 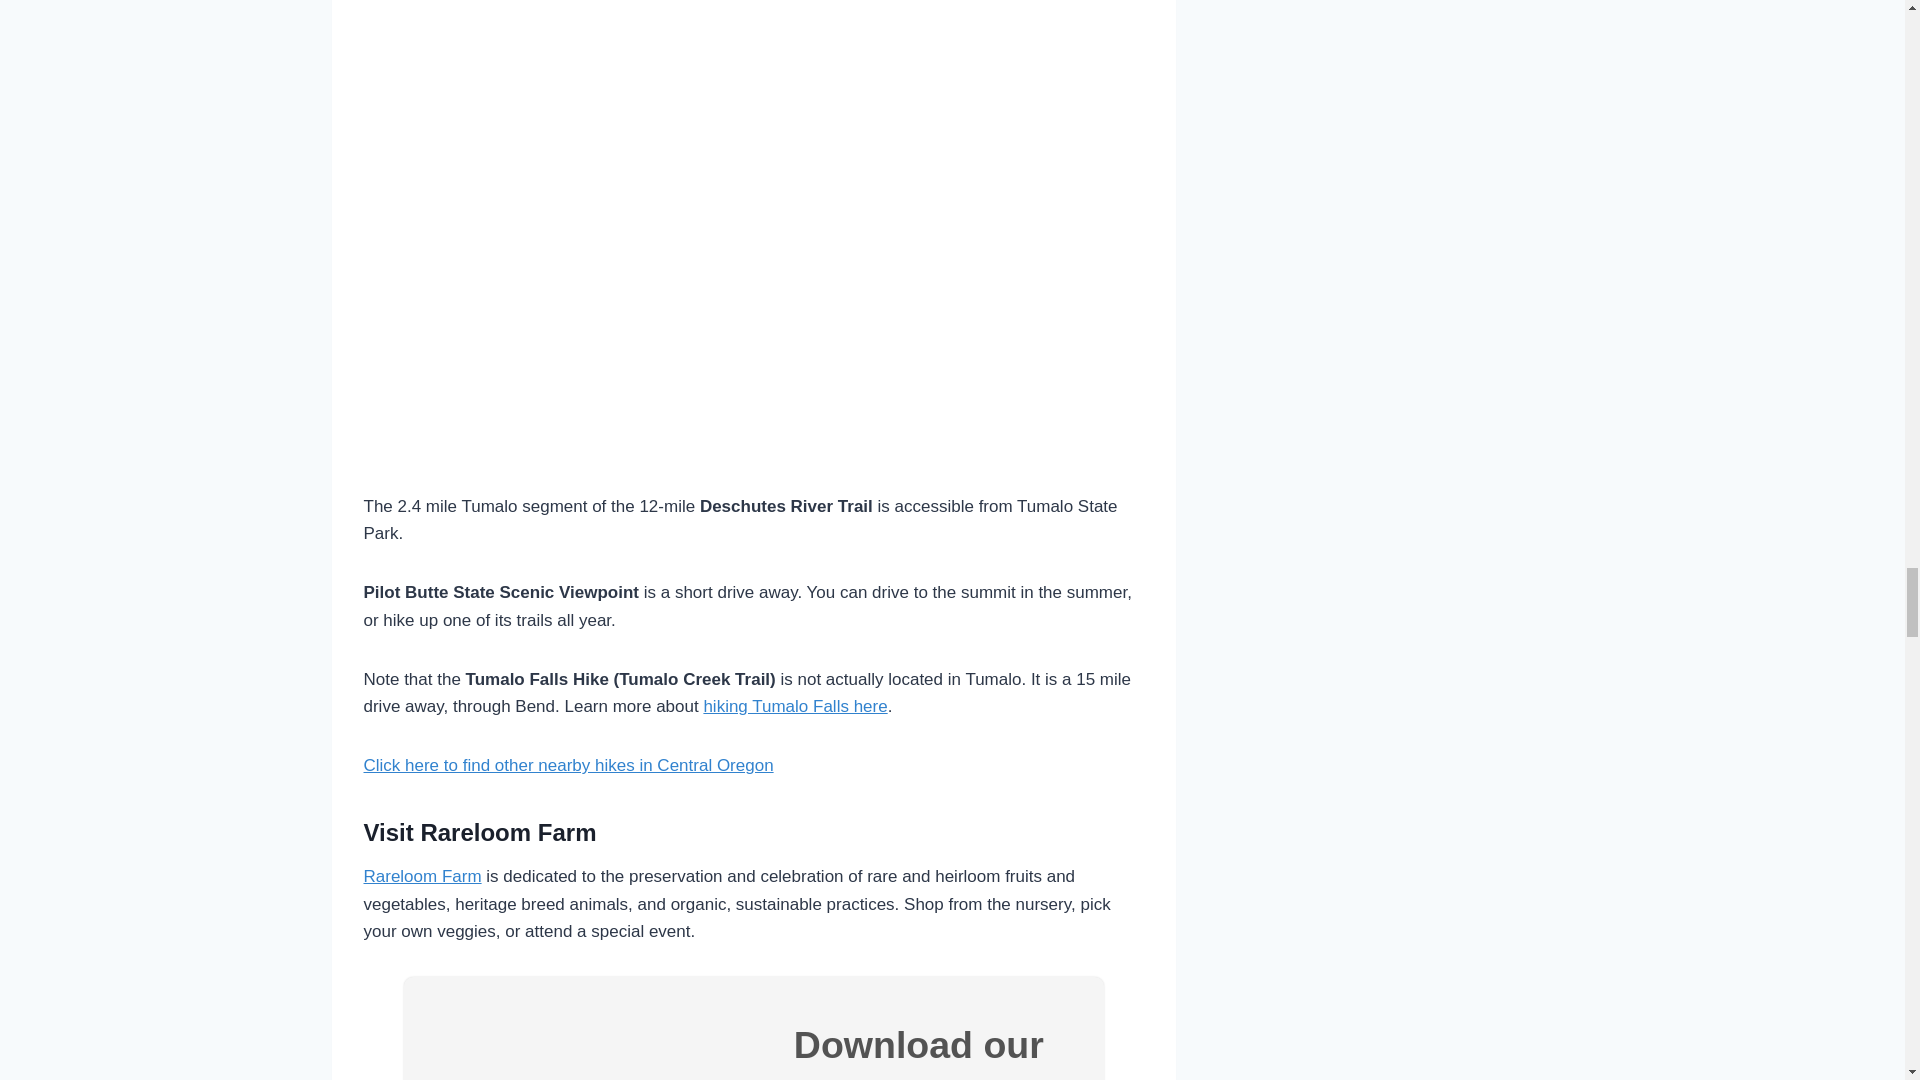 I want to click on Click here to find other nearby hikes in Central Oregon, so click(x=568, y=766).